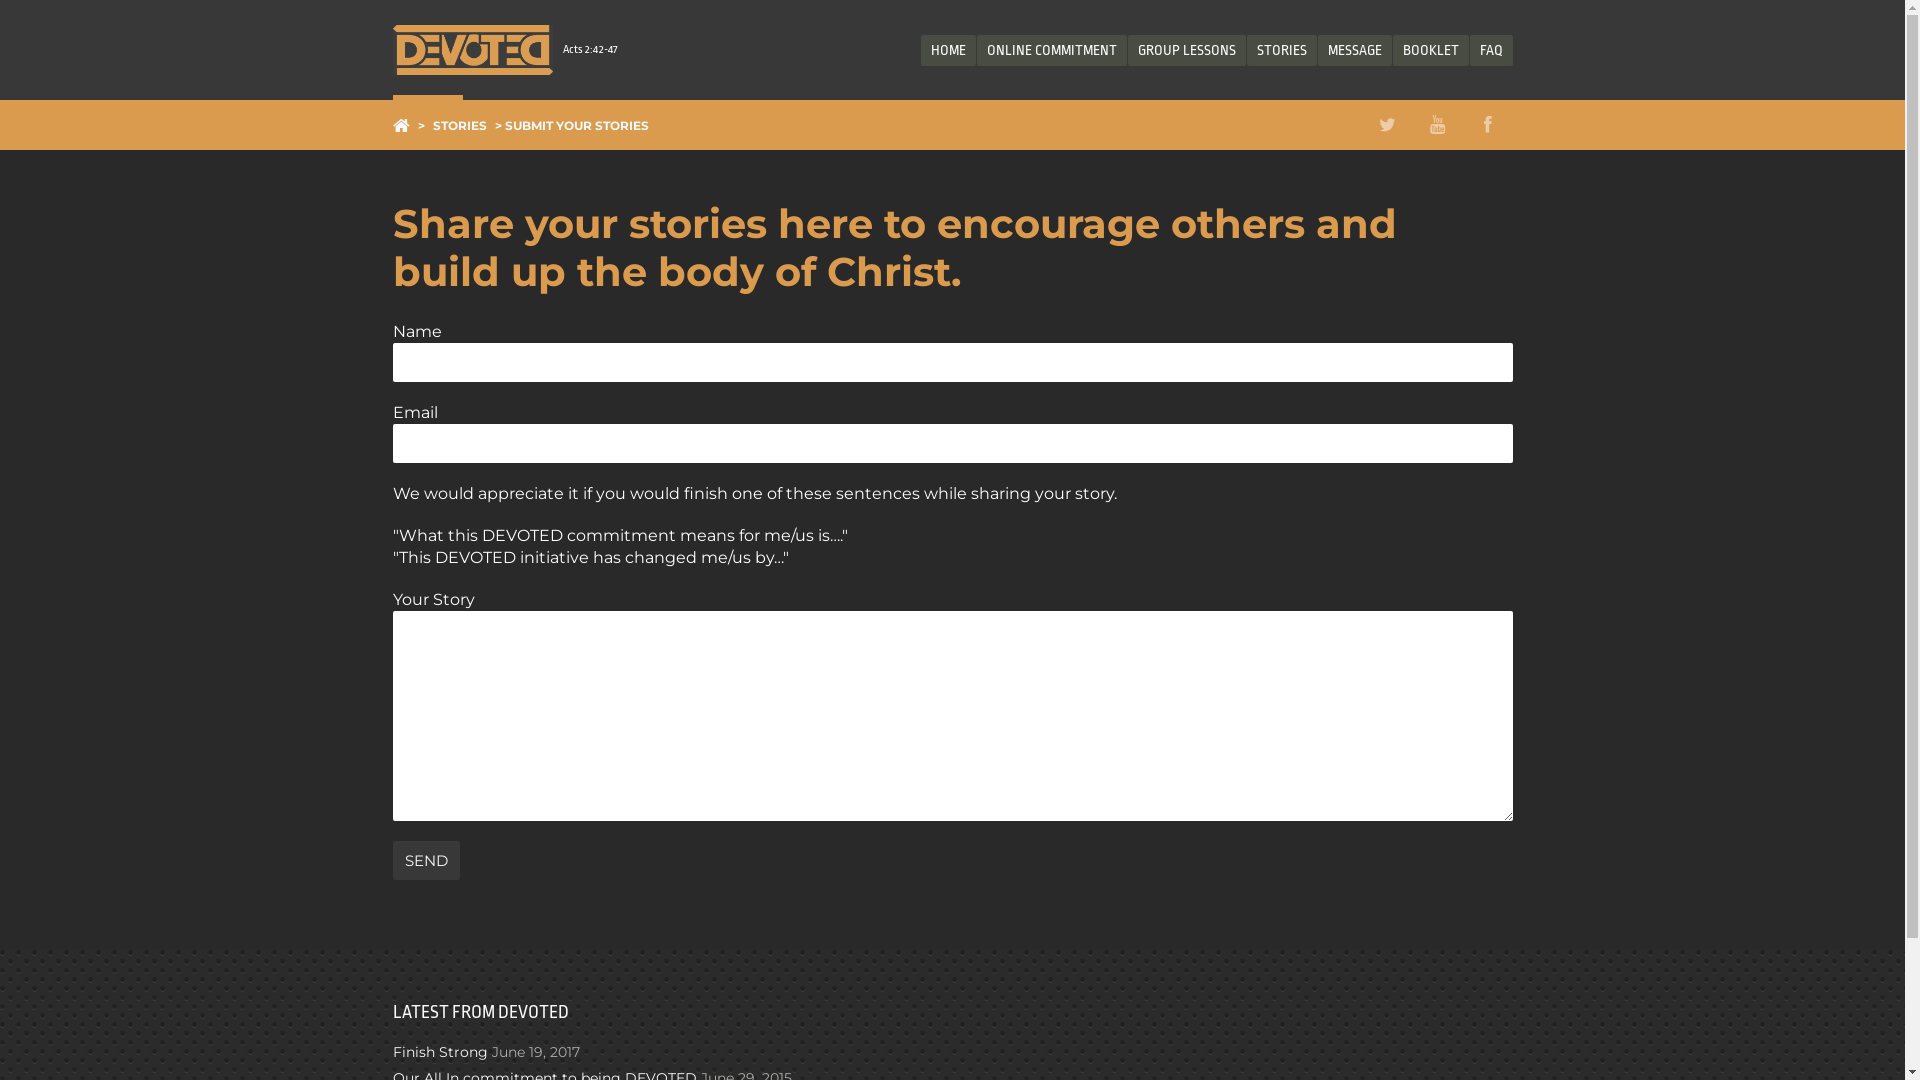 The width and height of the screenshot is (1920, 1080). What do you see at coordinates (1430, 50) in the screenshot?
I see `BOOKLET` at bounding box center [1430, 50].